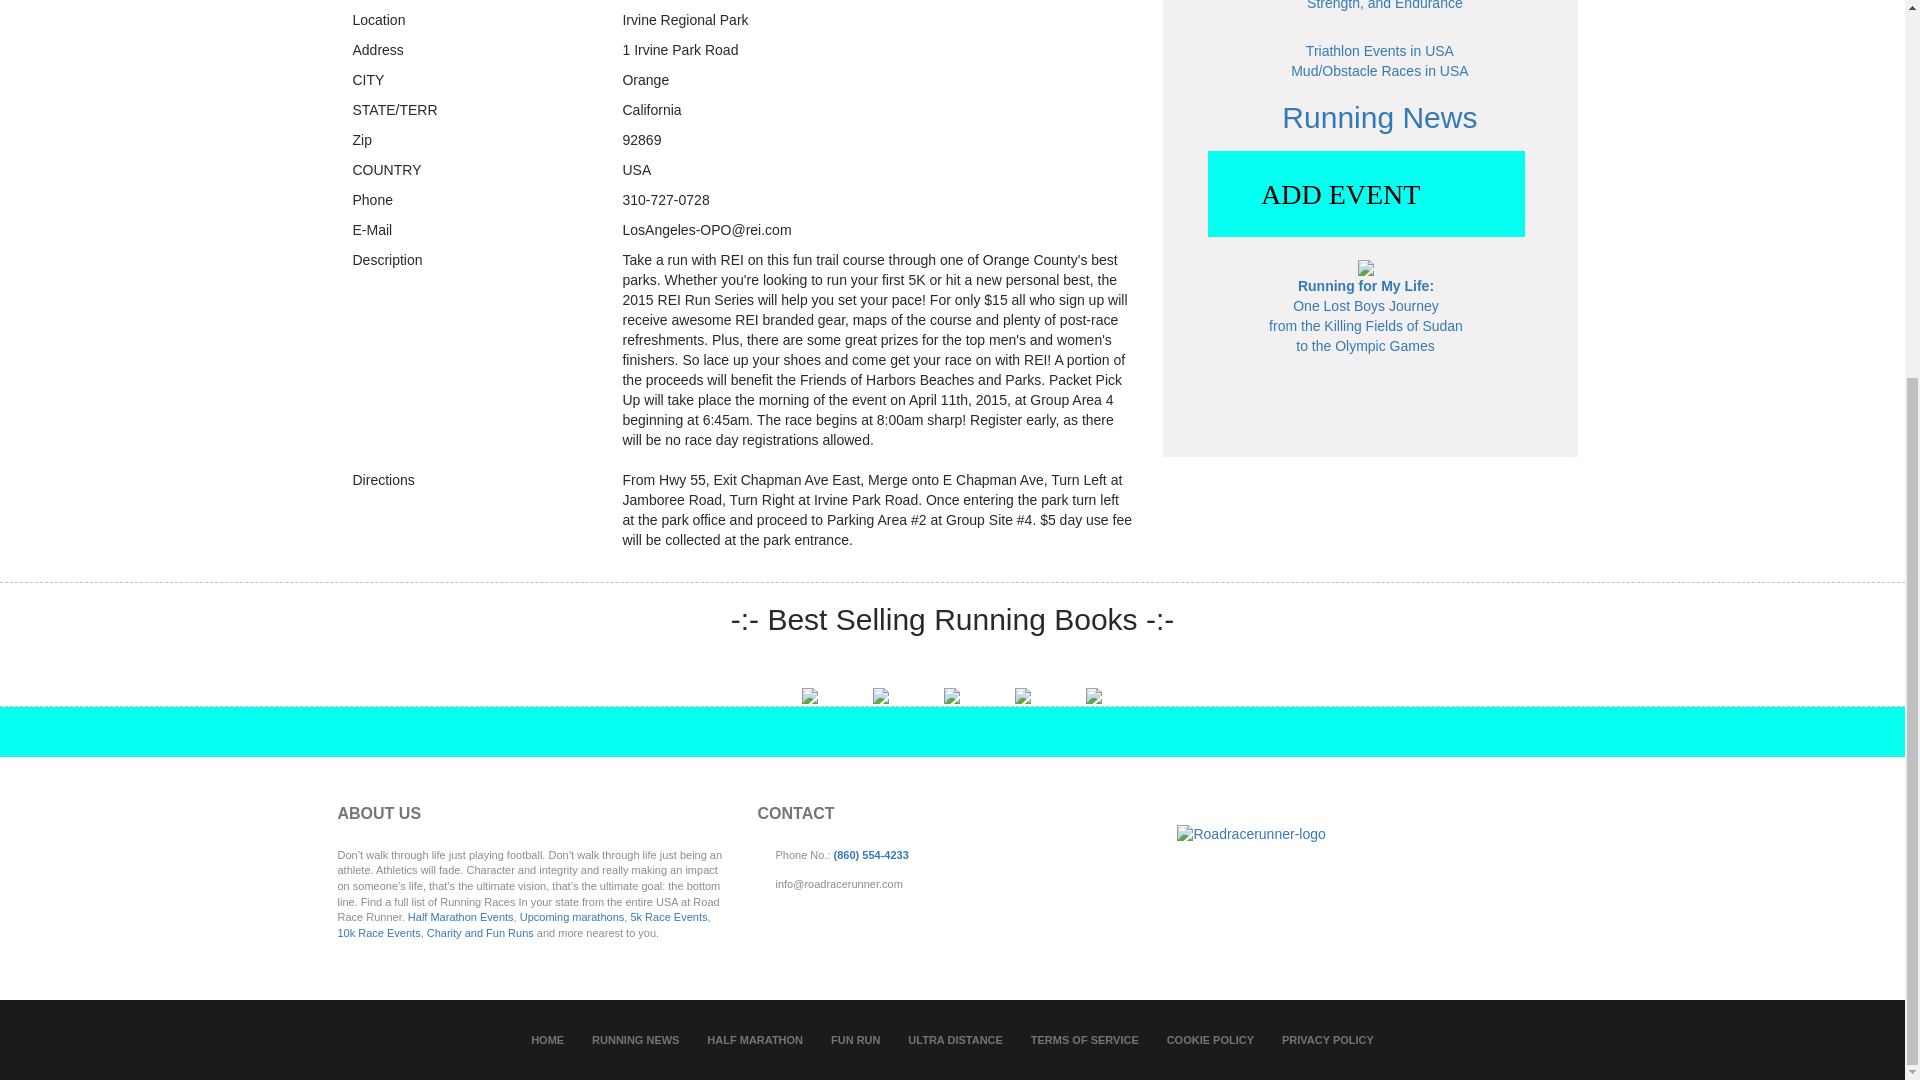 This screenshot has width=1920, height=1080. I want to click on Running News, so click(1379, 117).